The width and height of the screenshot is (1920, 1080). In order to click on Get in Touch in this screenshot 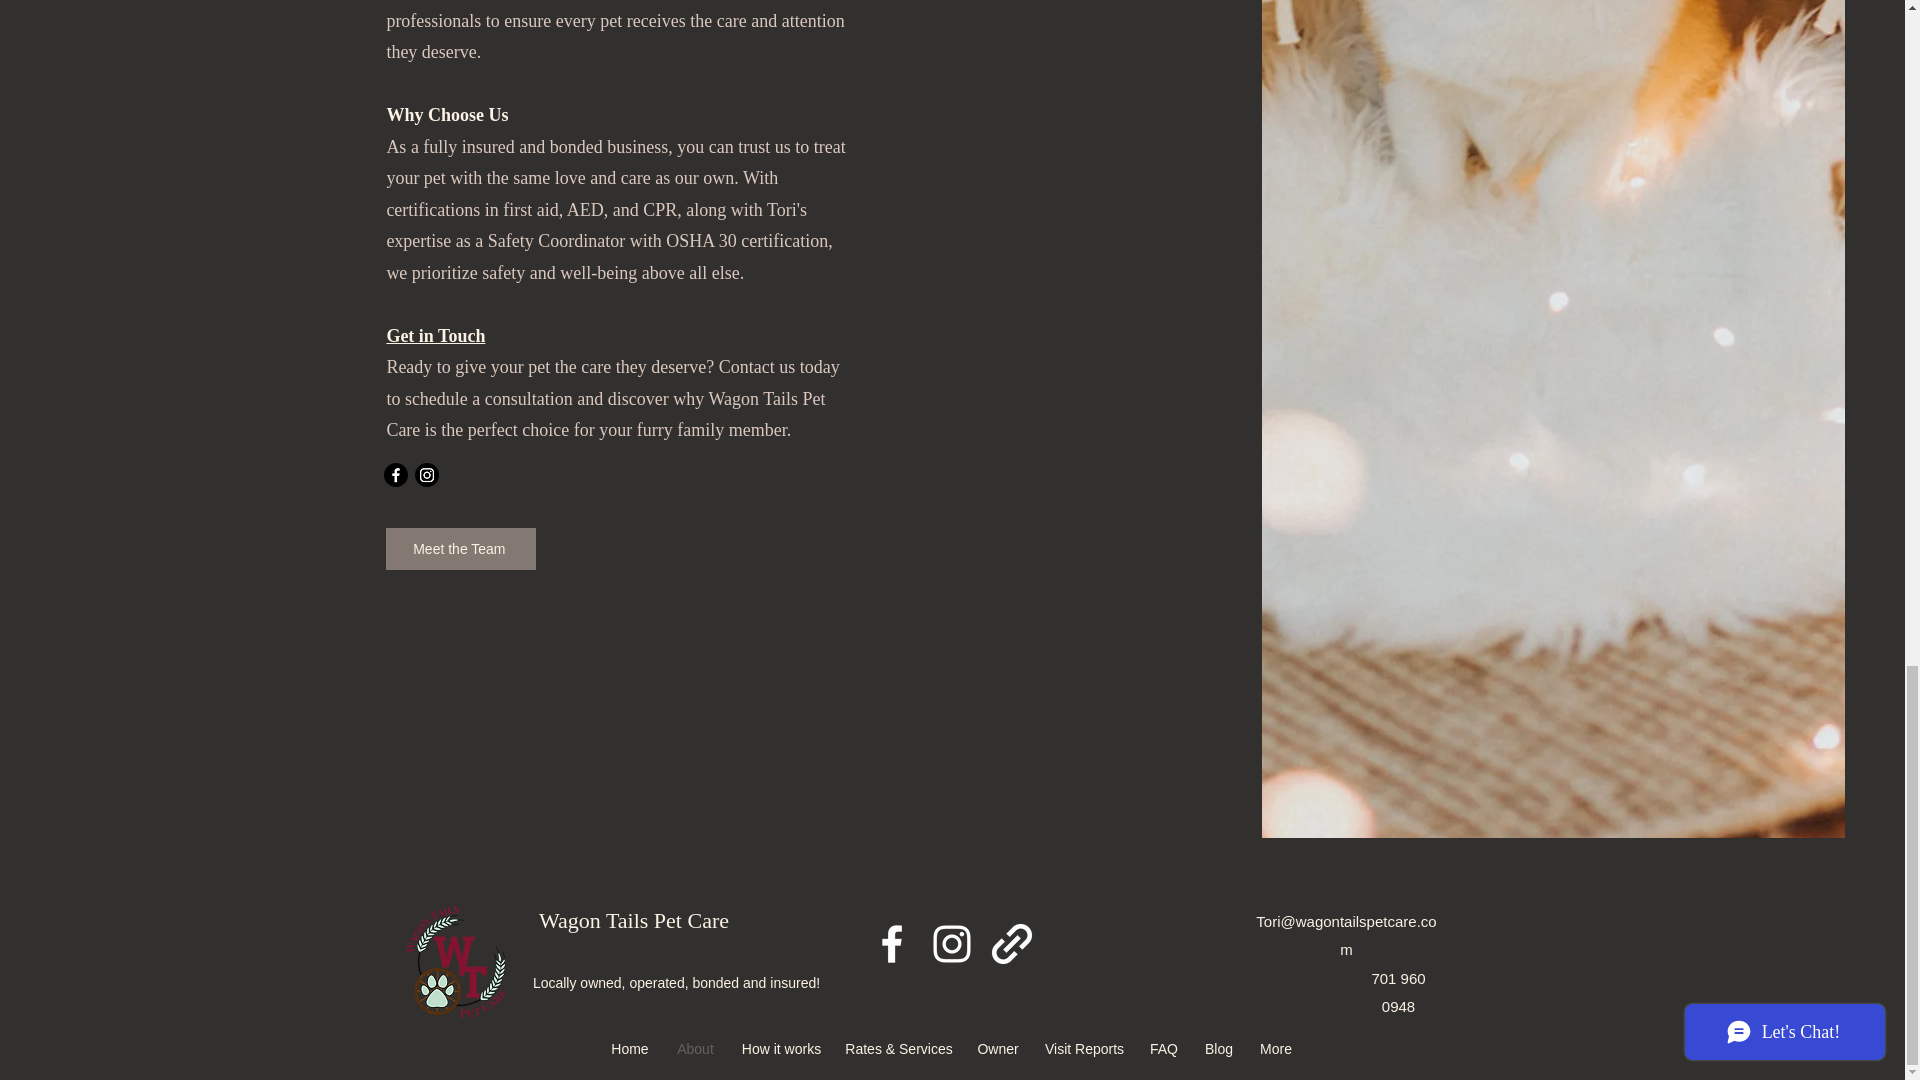, I will do `click(435, 336)`.